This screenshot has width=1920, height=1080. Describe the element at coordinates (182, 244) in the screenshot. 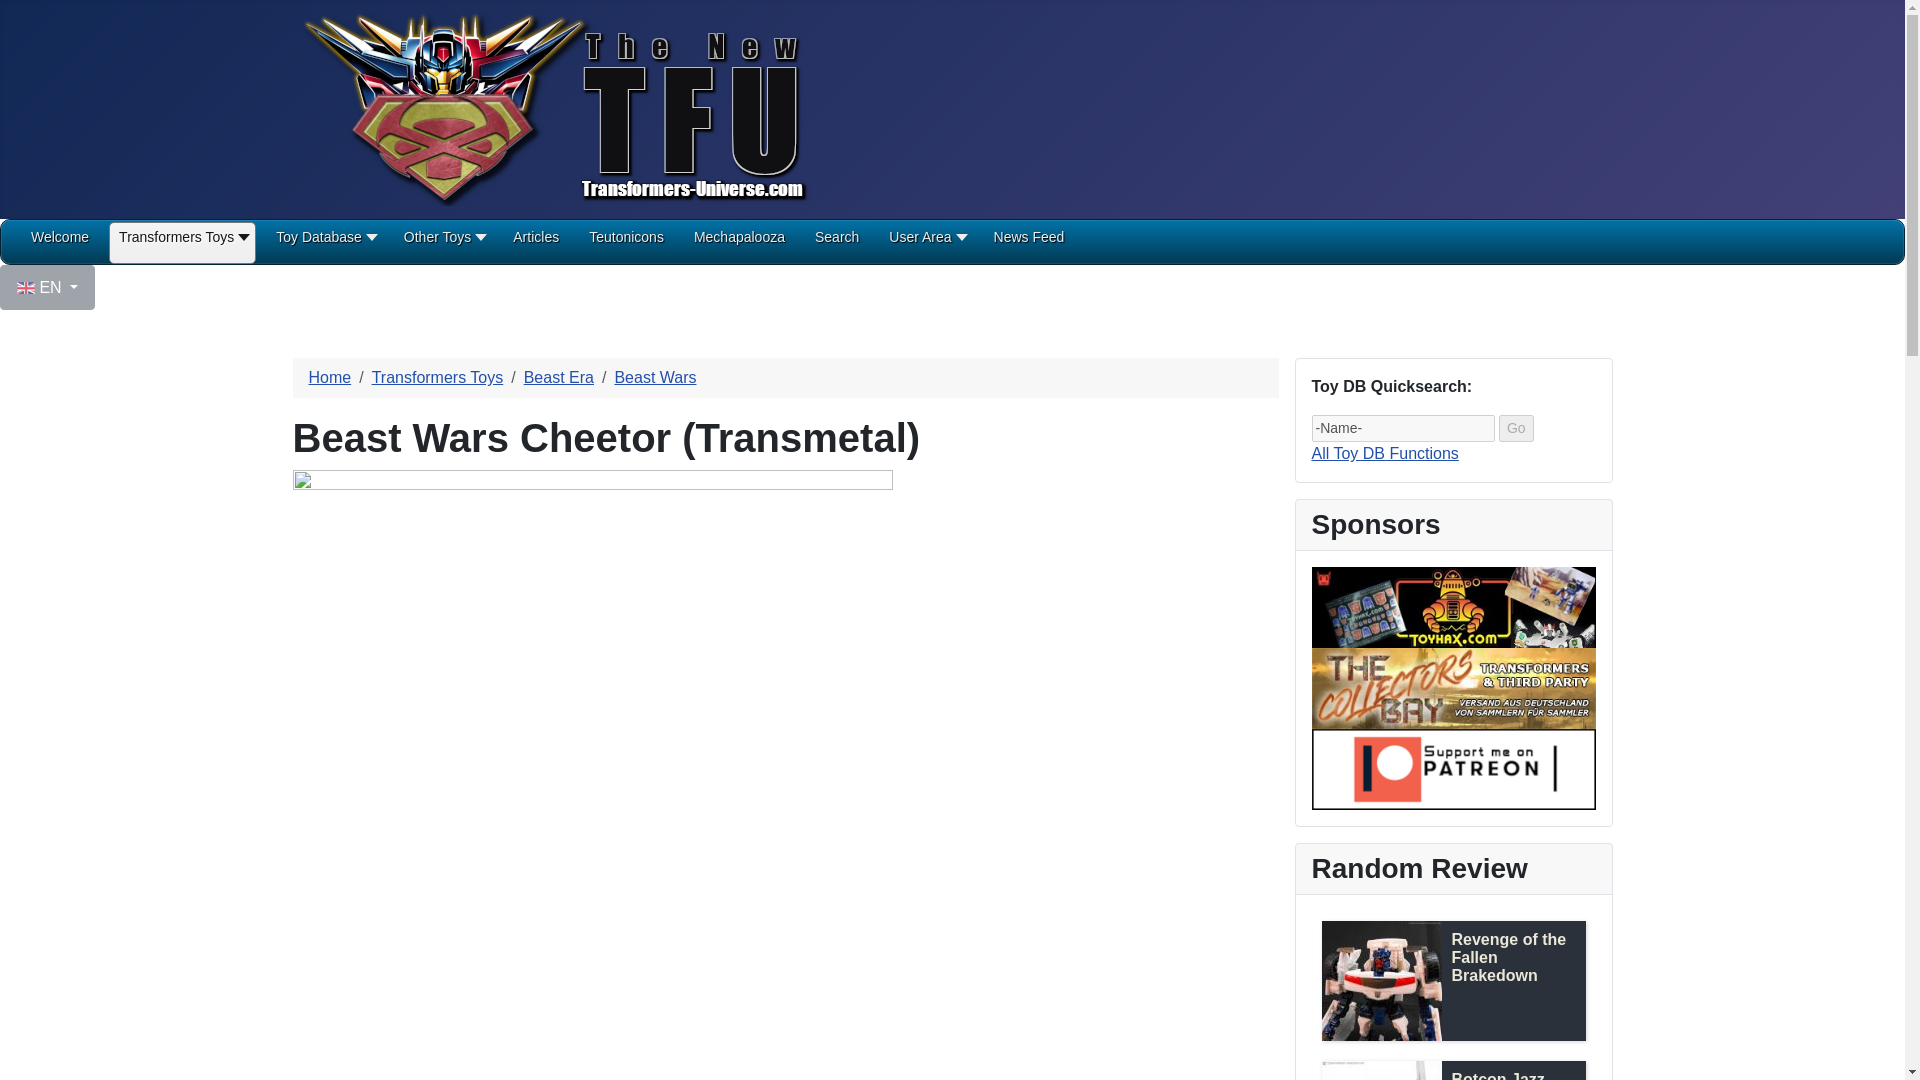

I see `Transformers Toys` at that location.